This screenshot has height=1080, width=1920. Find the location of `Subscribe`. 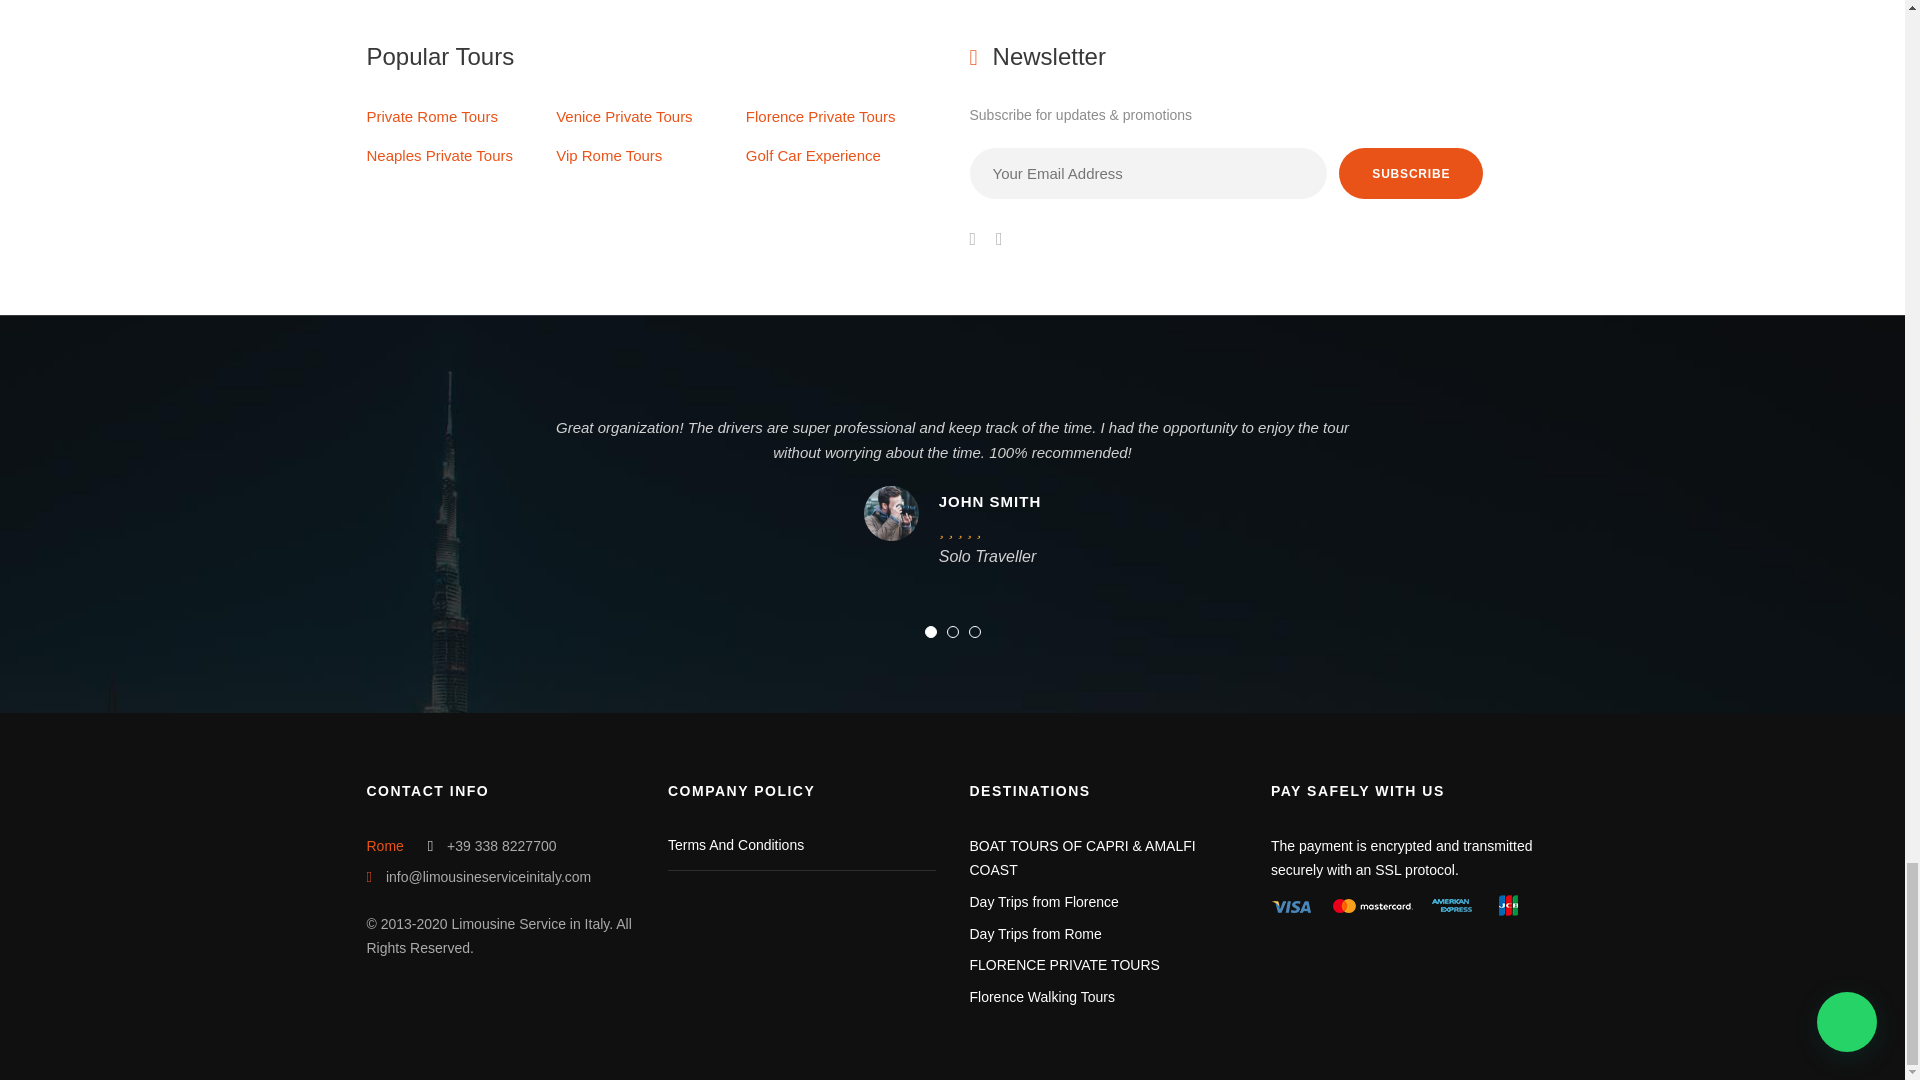

Subscribe is located at coordinates (1410, 172).